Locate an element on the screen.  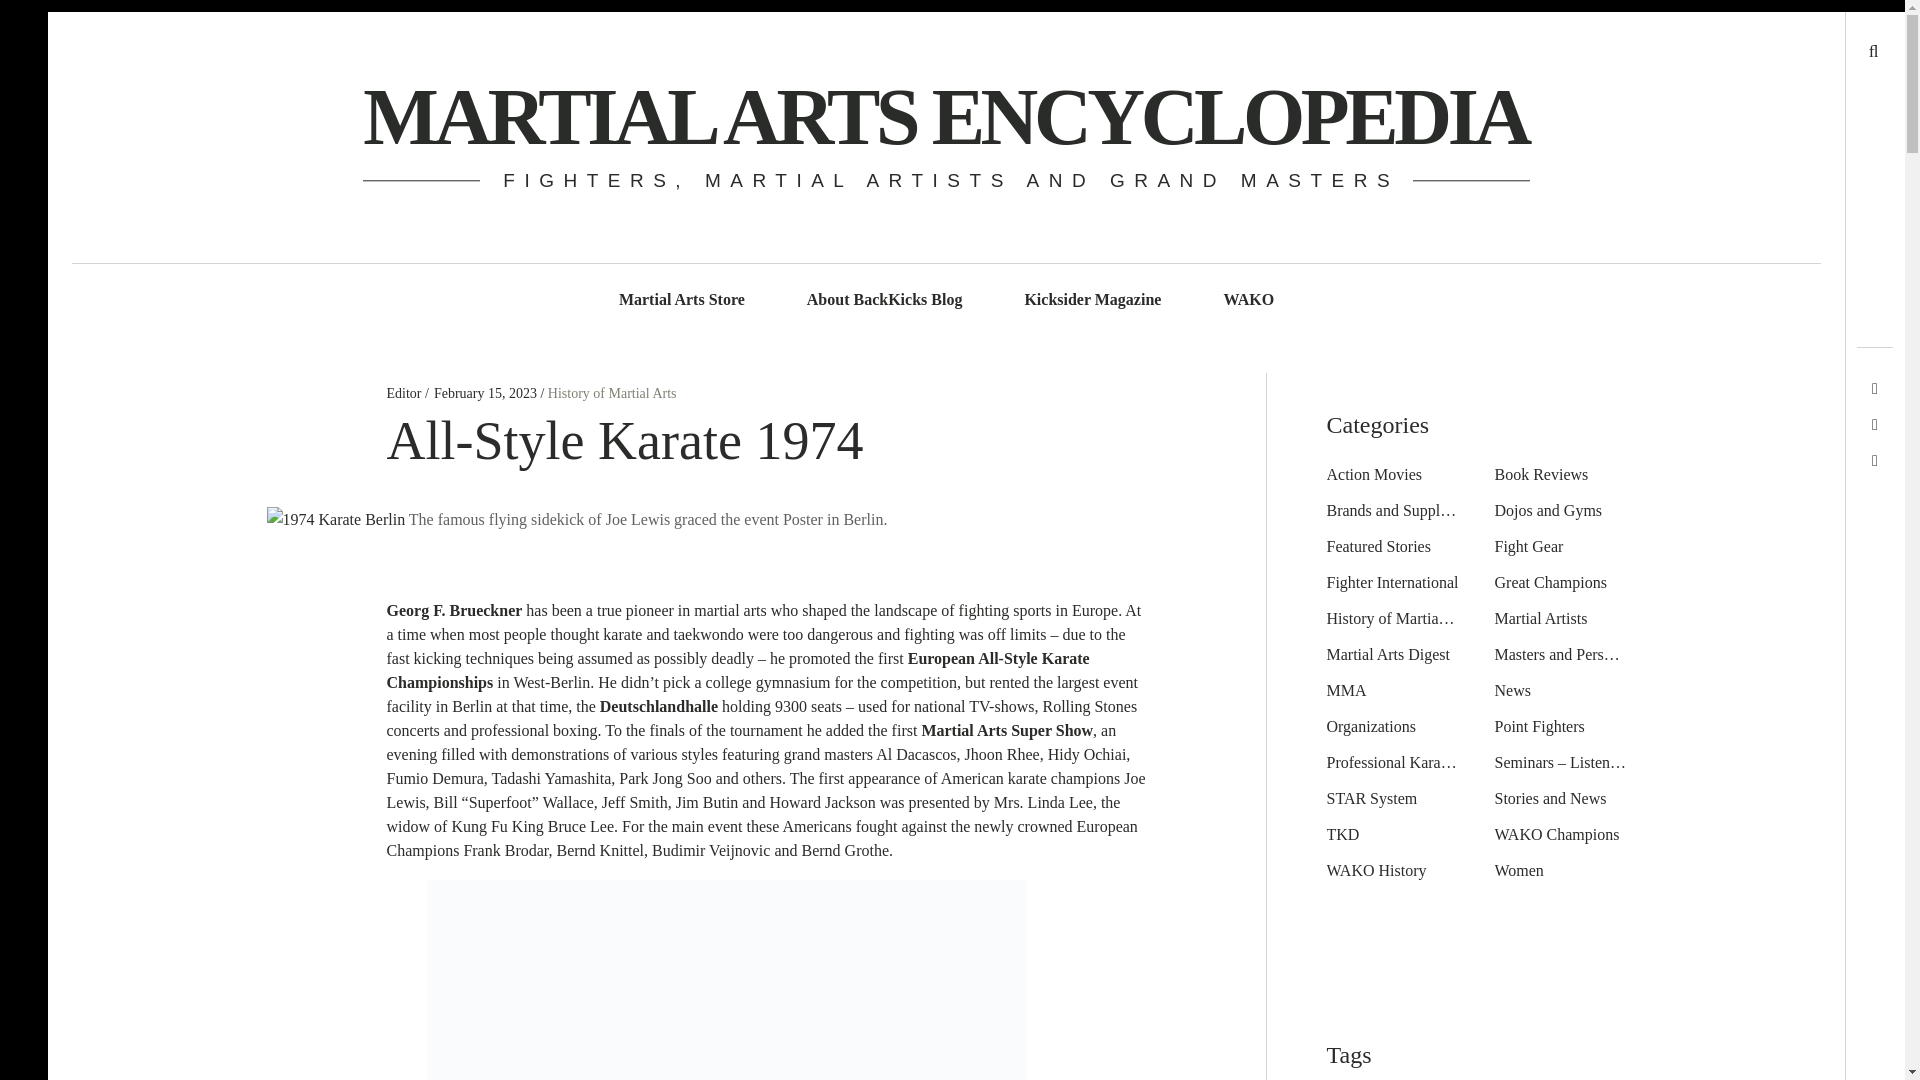
February 15, 2023 is located at coordinates (485, 392).